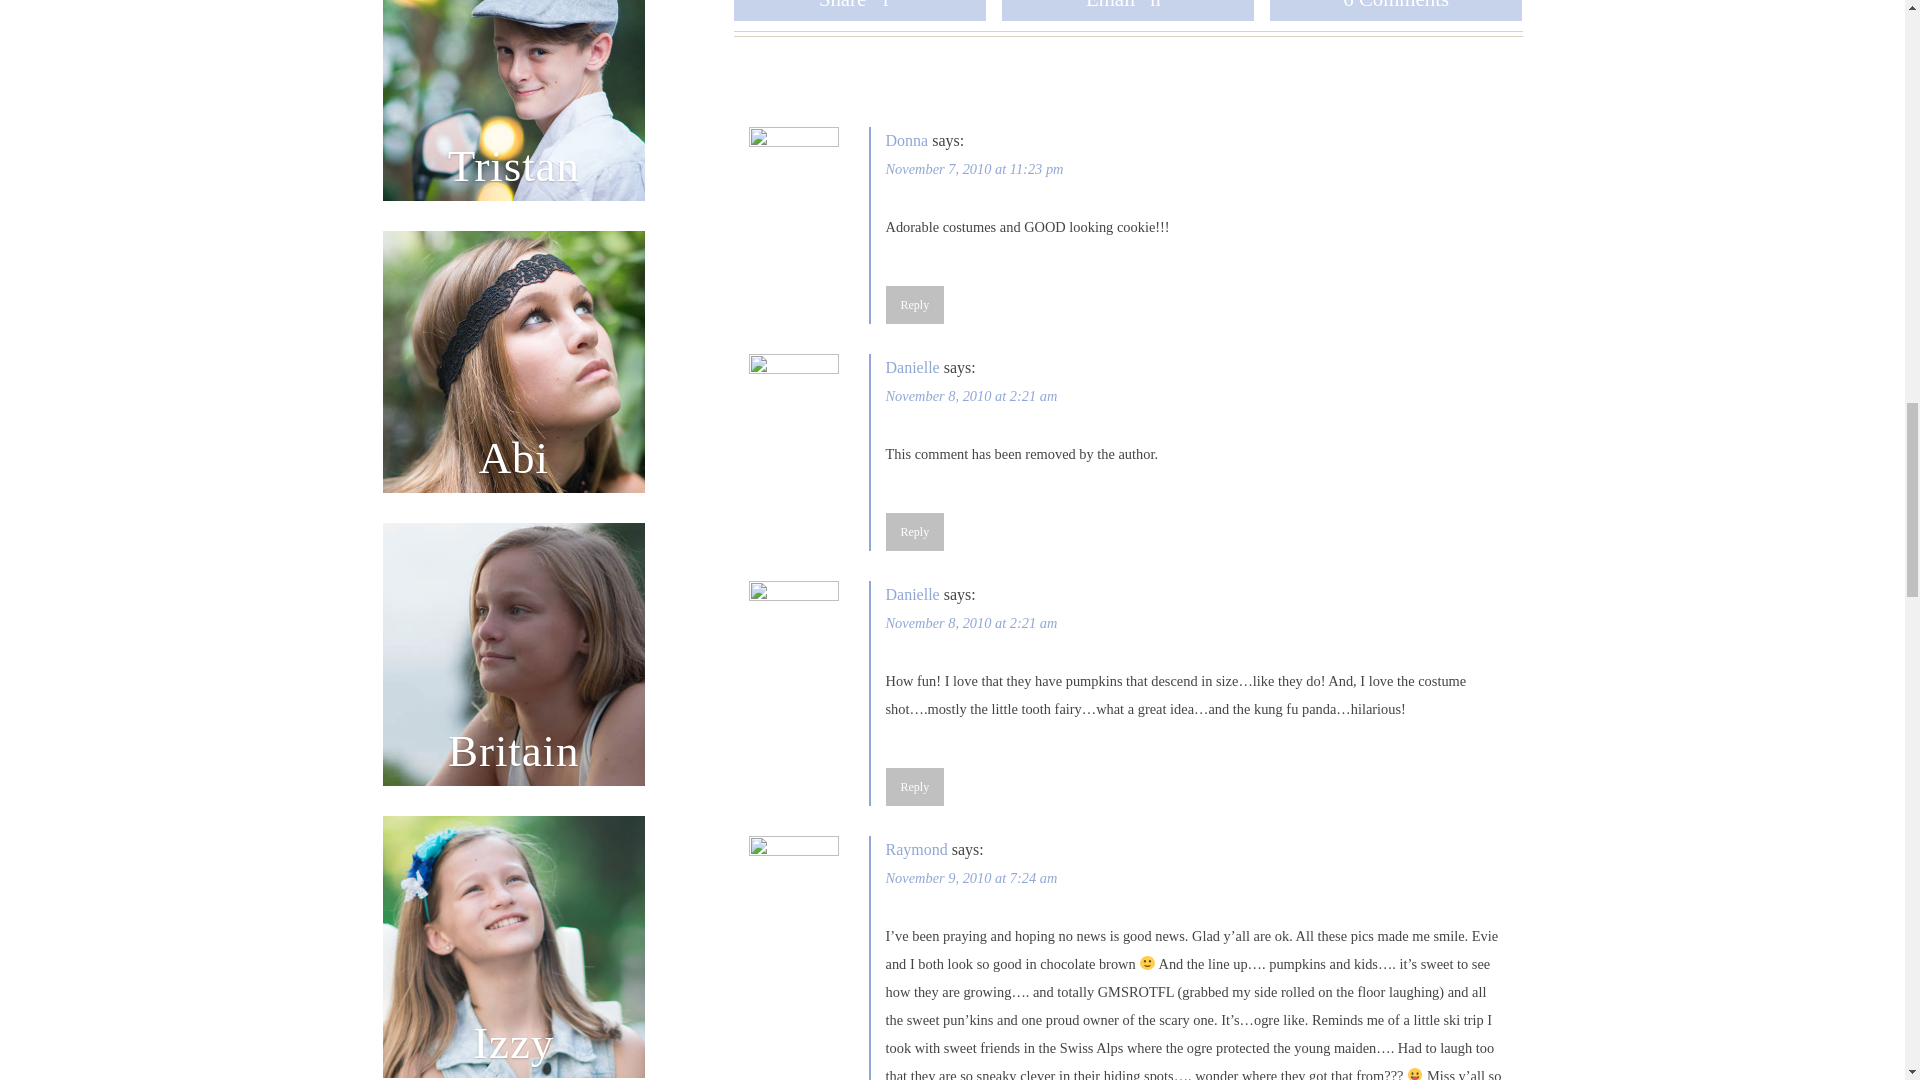  I want to click on Raymond, so click(916, 849).